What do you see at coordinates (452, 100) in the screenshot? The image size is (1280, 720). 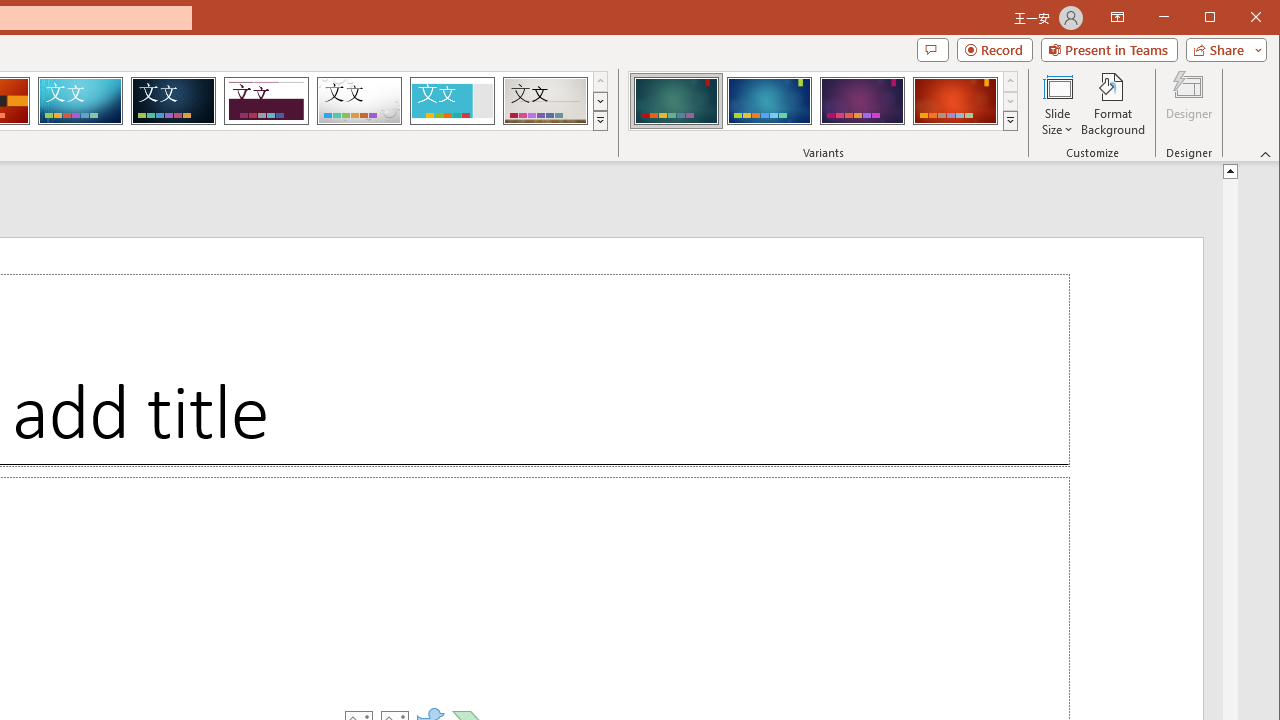 I see `Frame` at bounding box center [452, 100].